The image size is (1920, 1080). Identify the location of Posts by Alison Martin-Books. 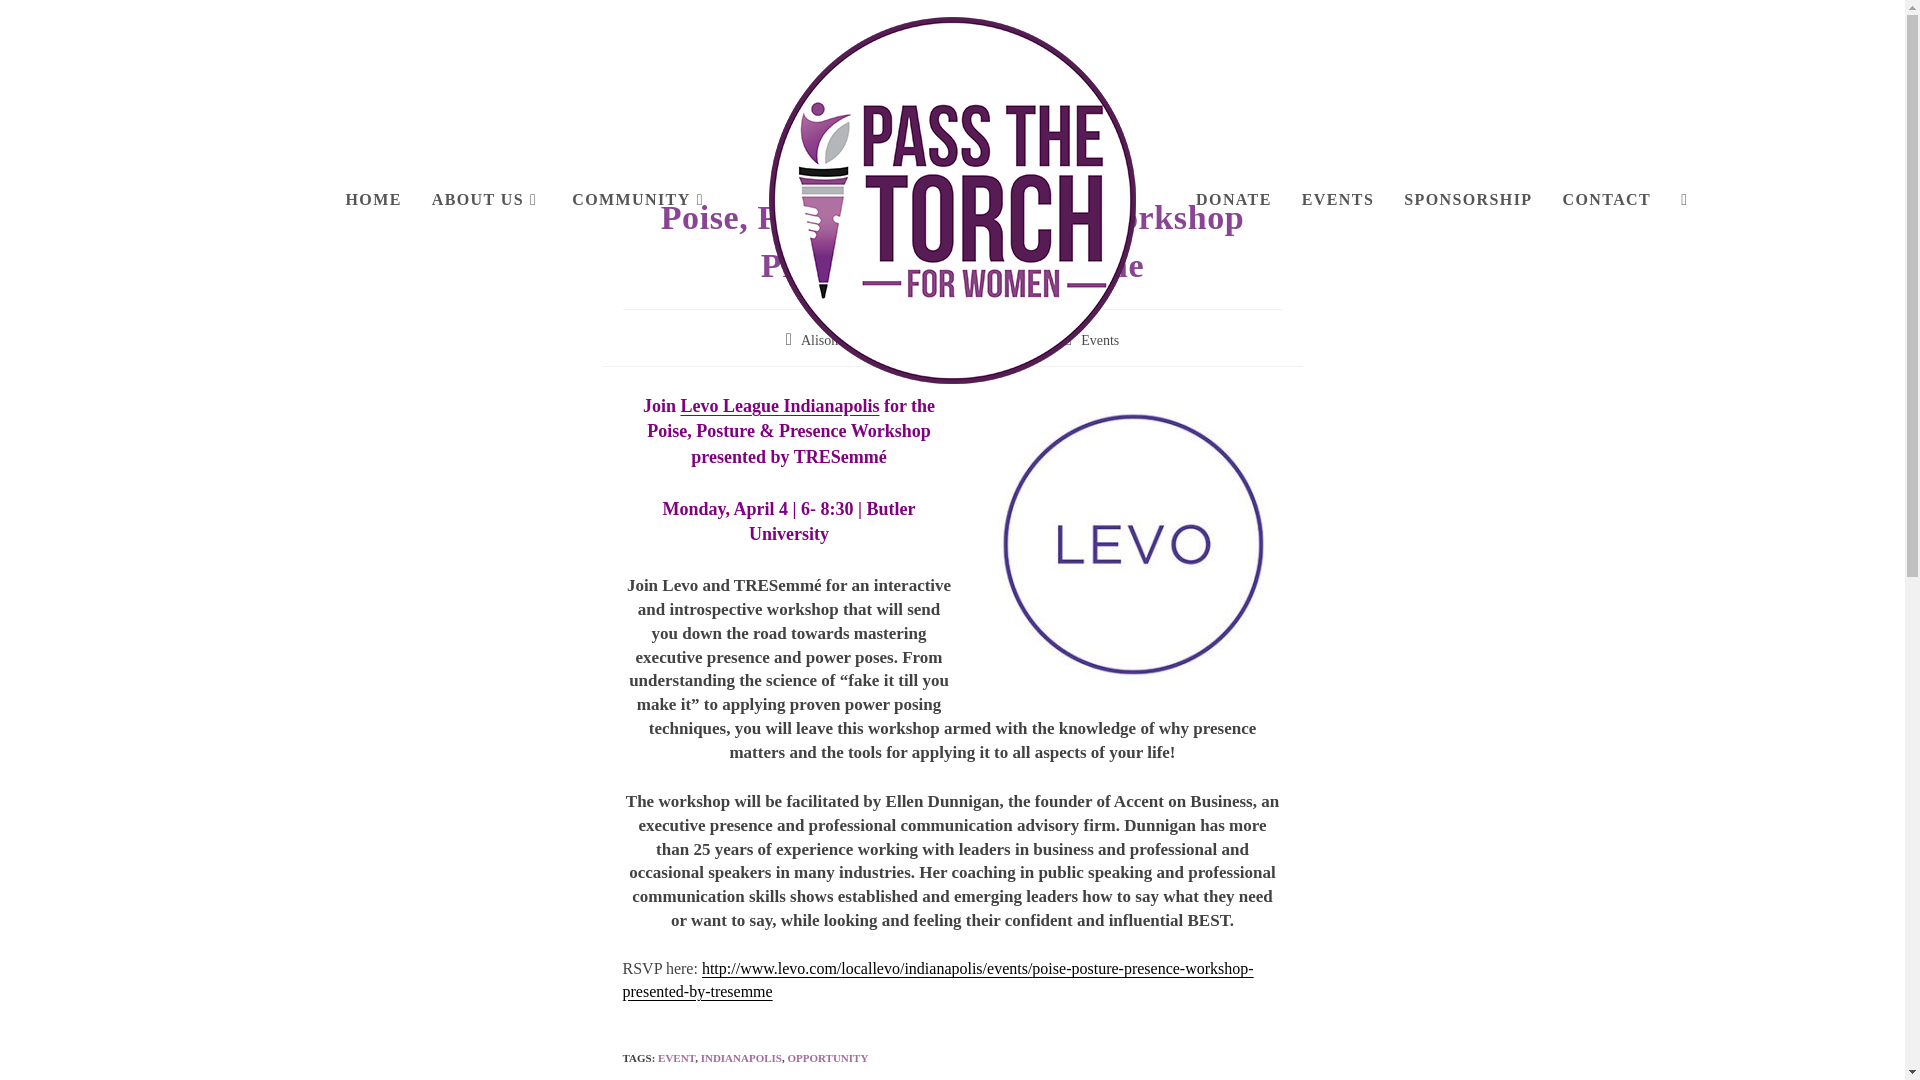
(860, 340).